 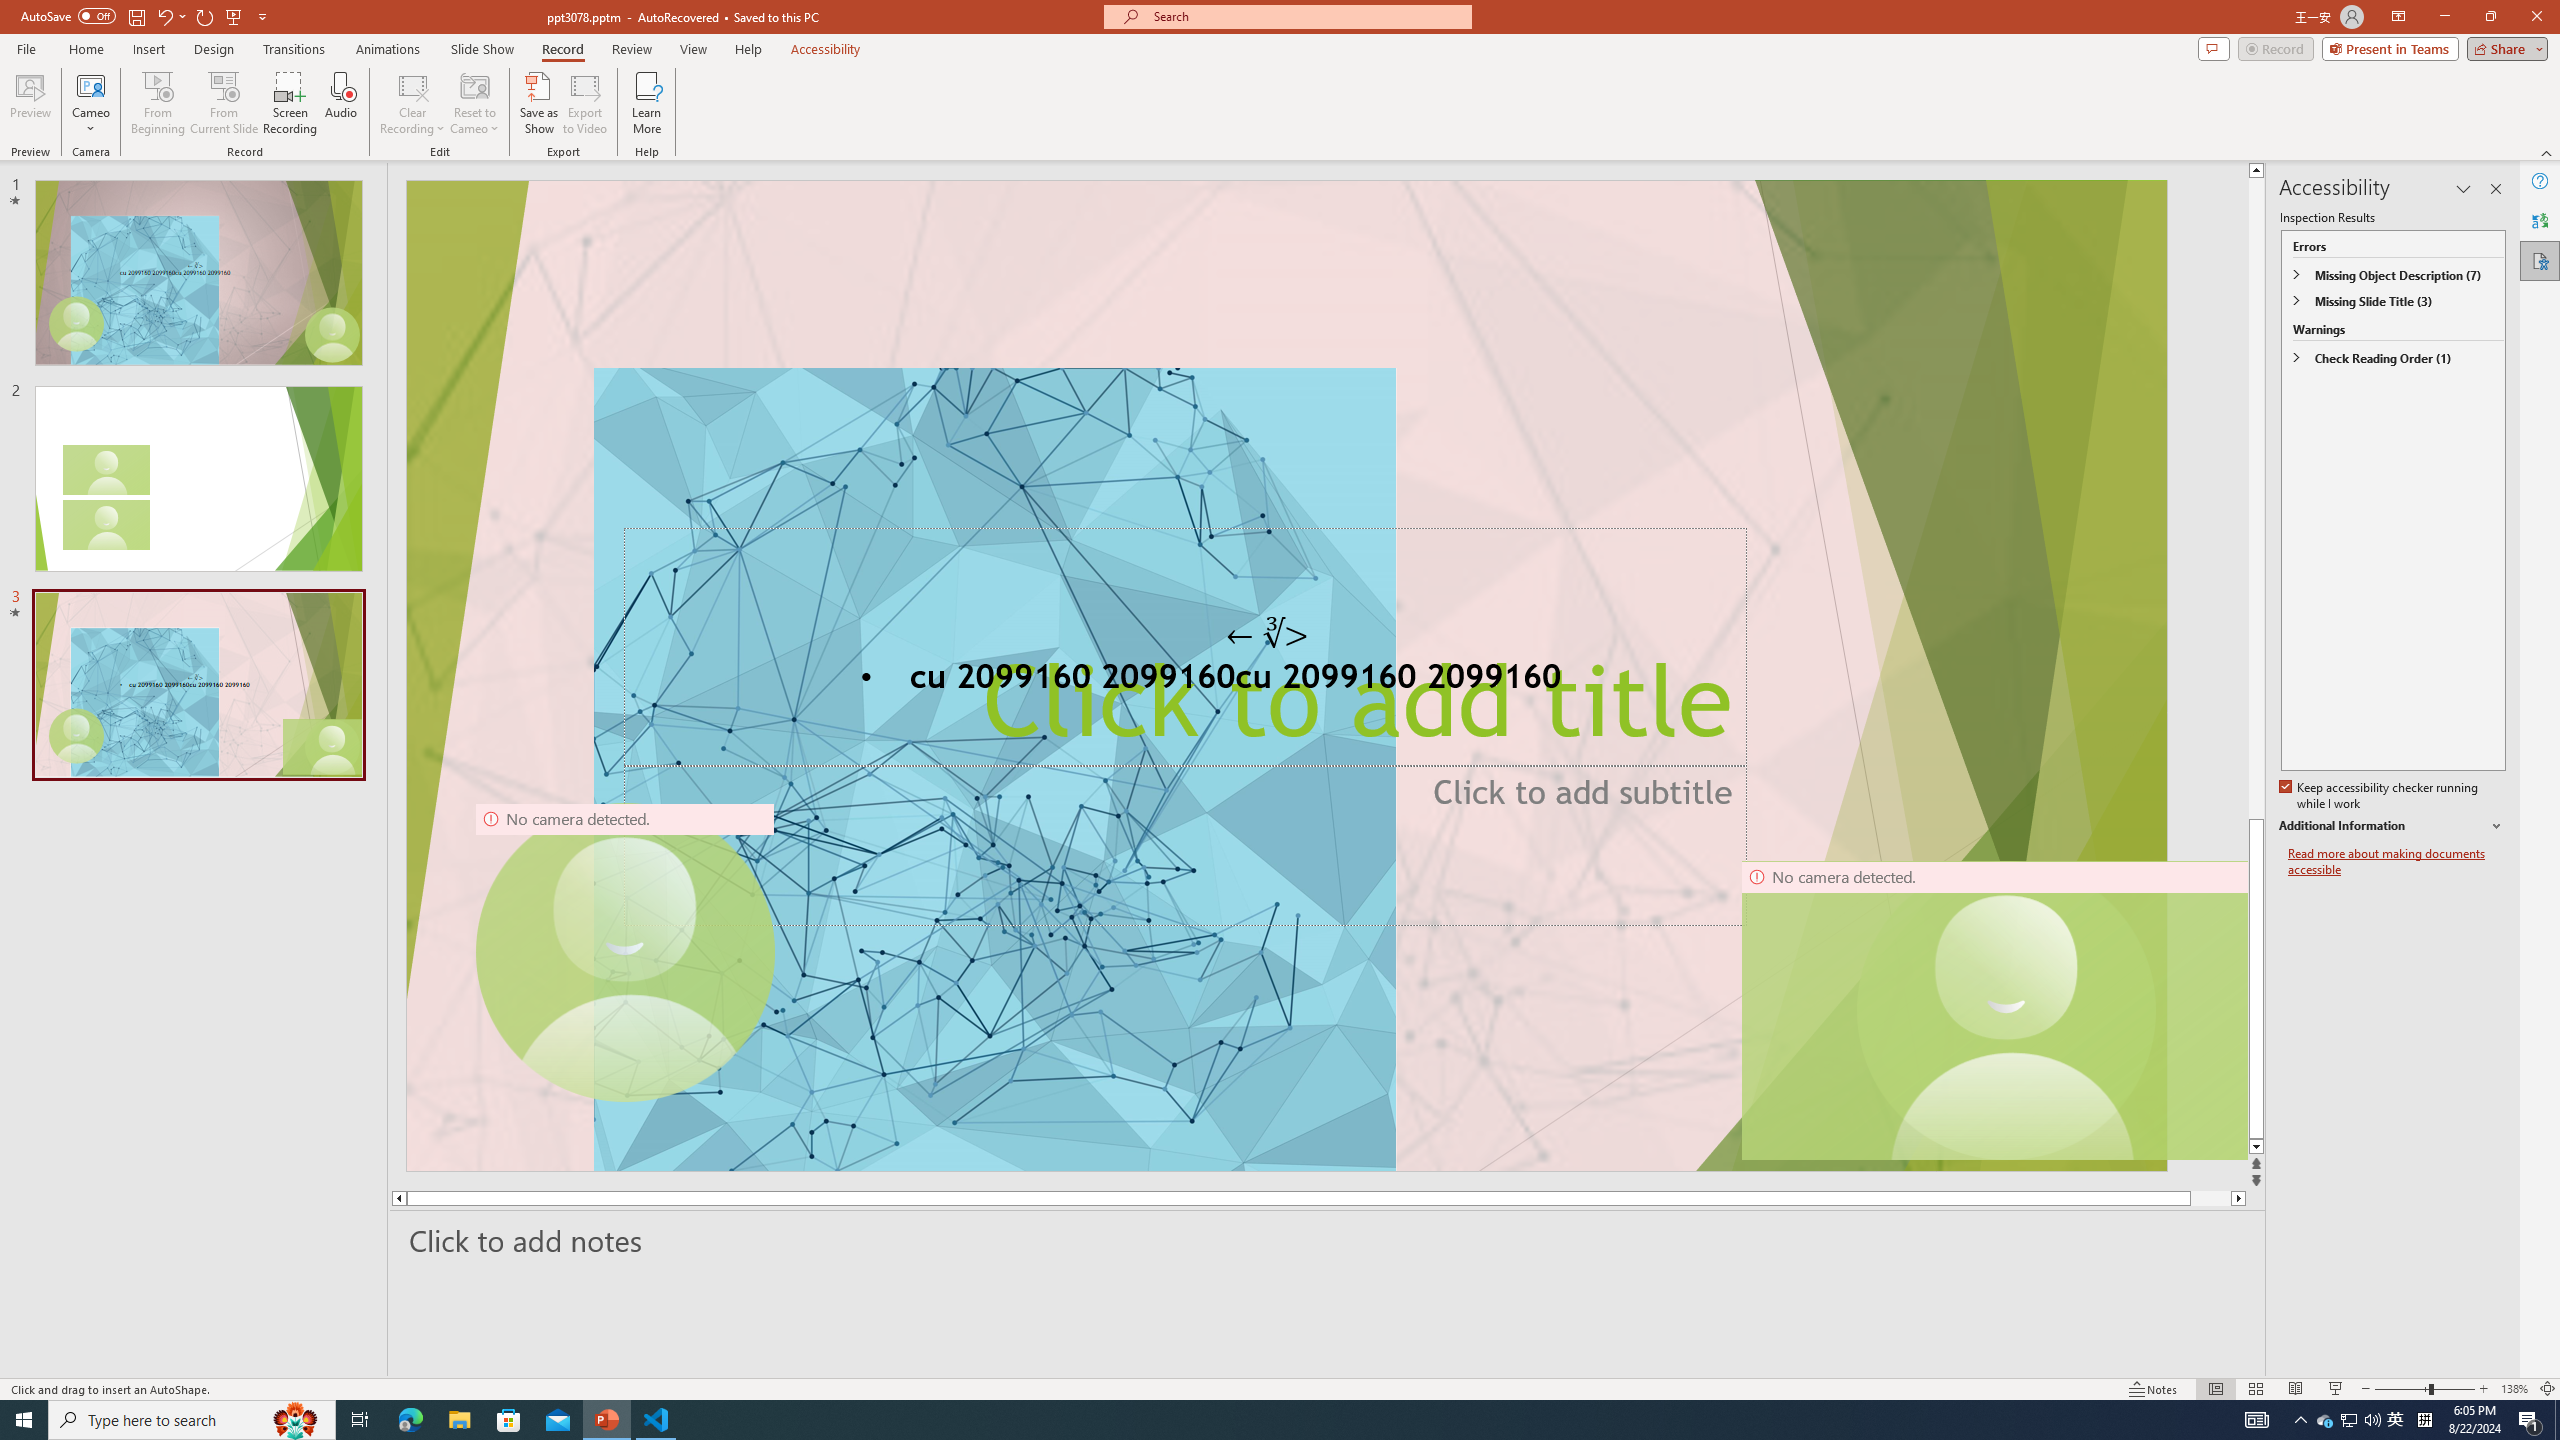 What do you see at coordinates (2547, 152) in the screenshot?
I see `Collapse the Ribbon` at bounding box center [2547, 152].